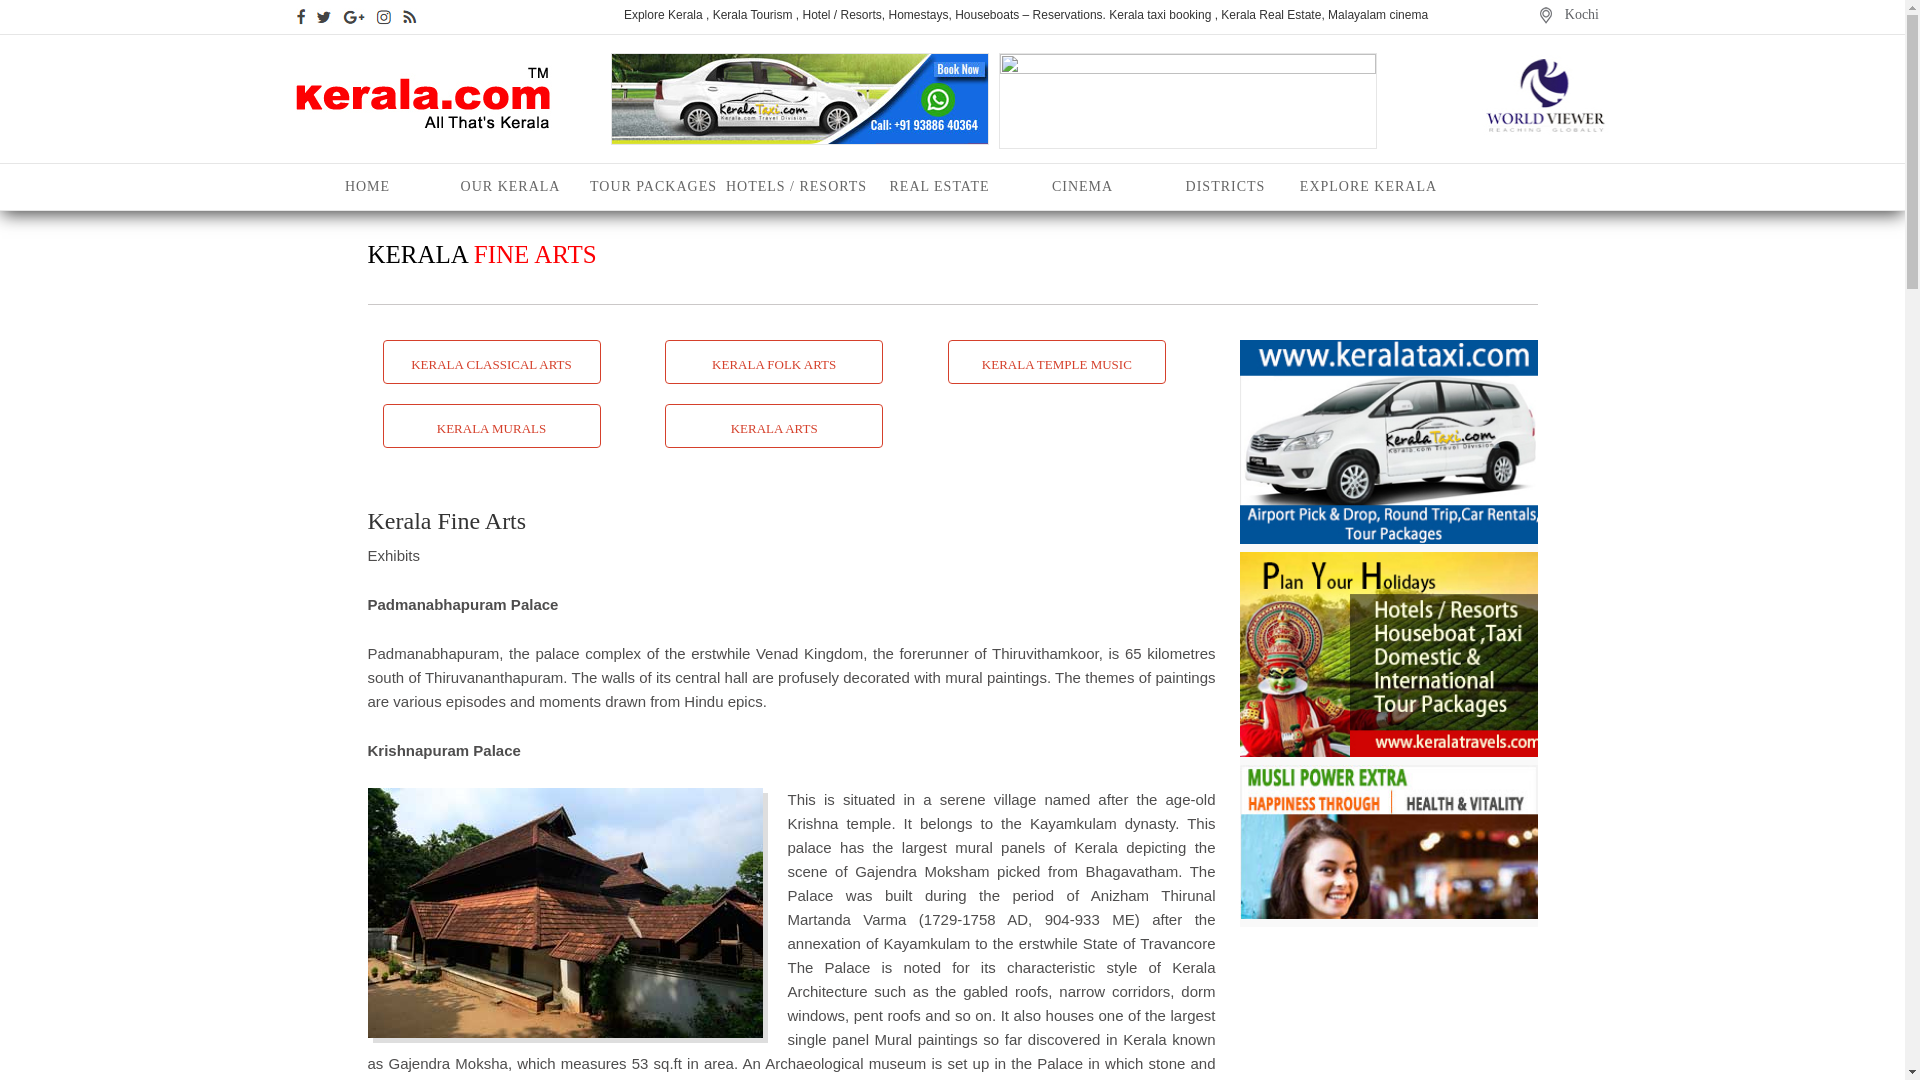  Describe the element at coordinates (1225, 186) in the screenshot. I see `Districts` at that location.